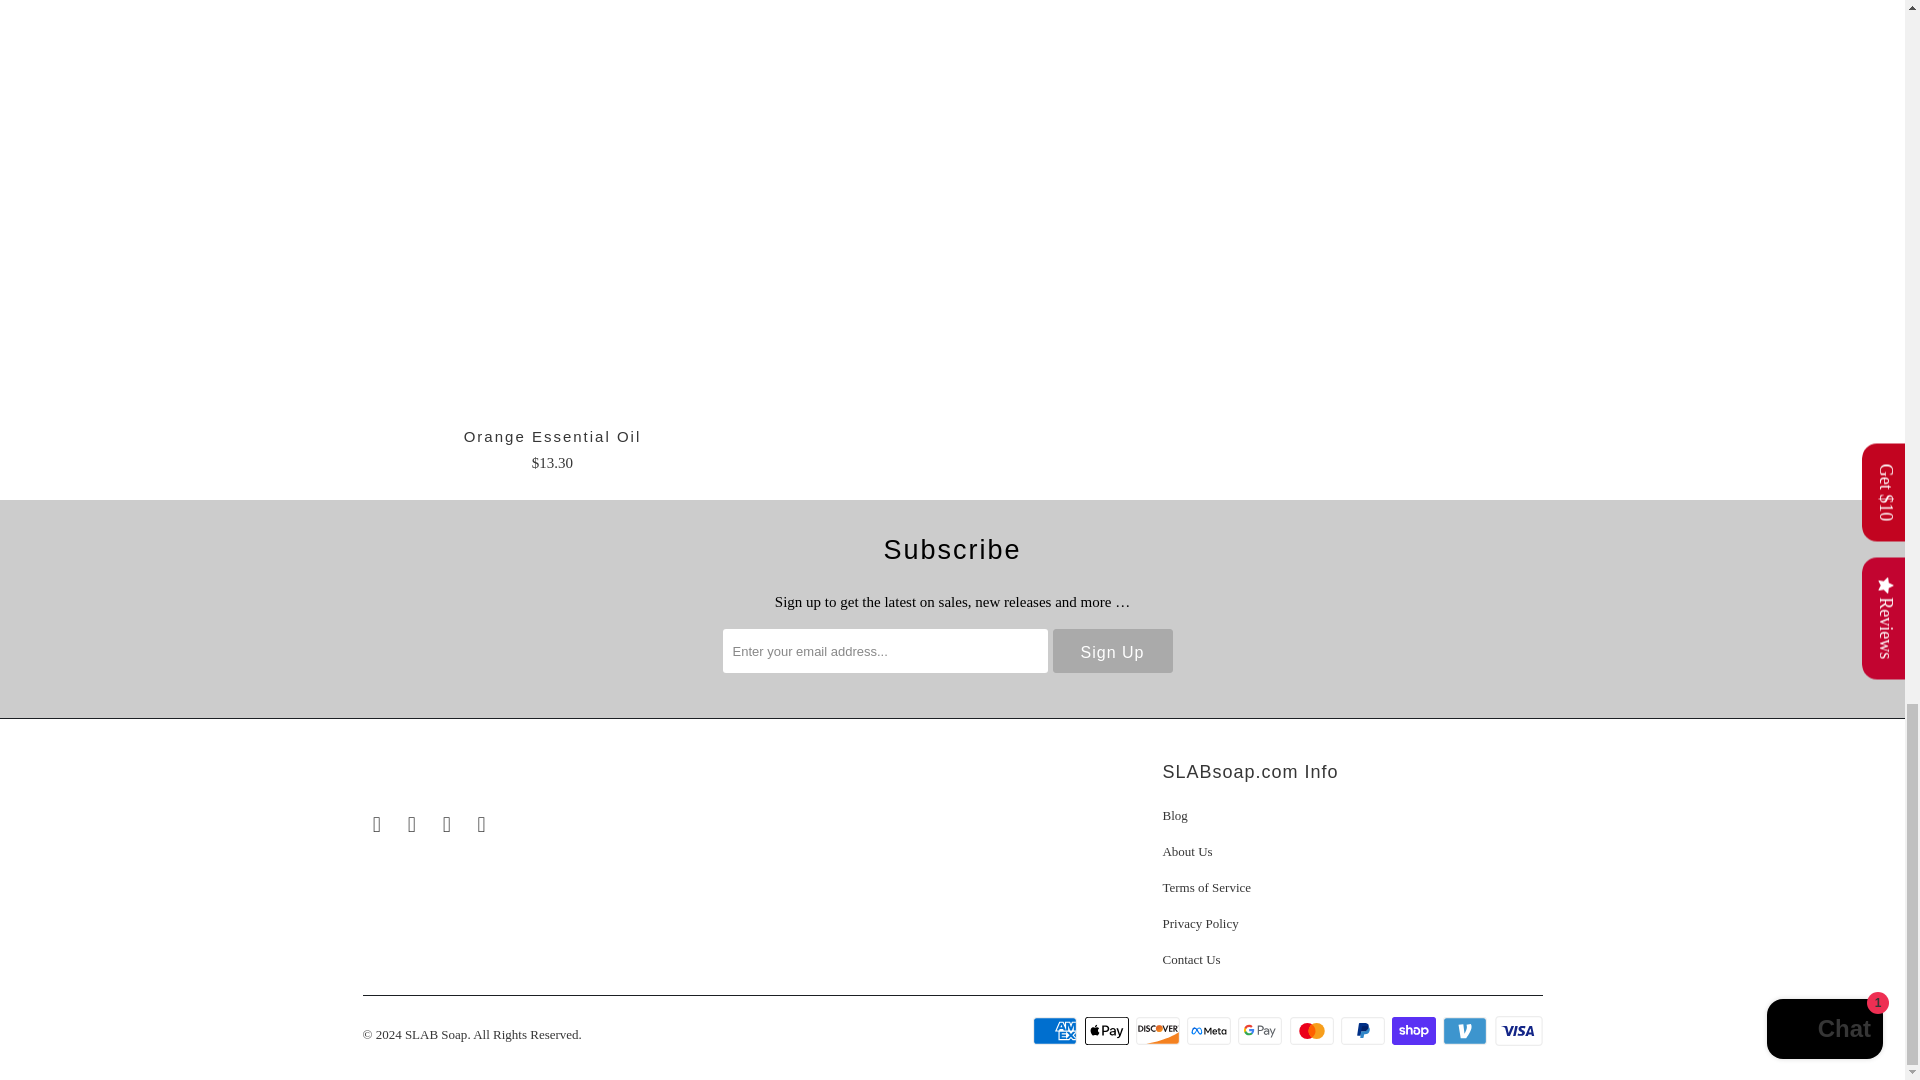  I want to click on Apple Pay, so click(1108, 1031).